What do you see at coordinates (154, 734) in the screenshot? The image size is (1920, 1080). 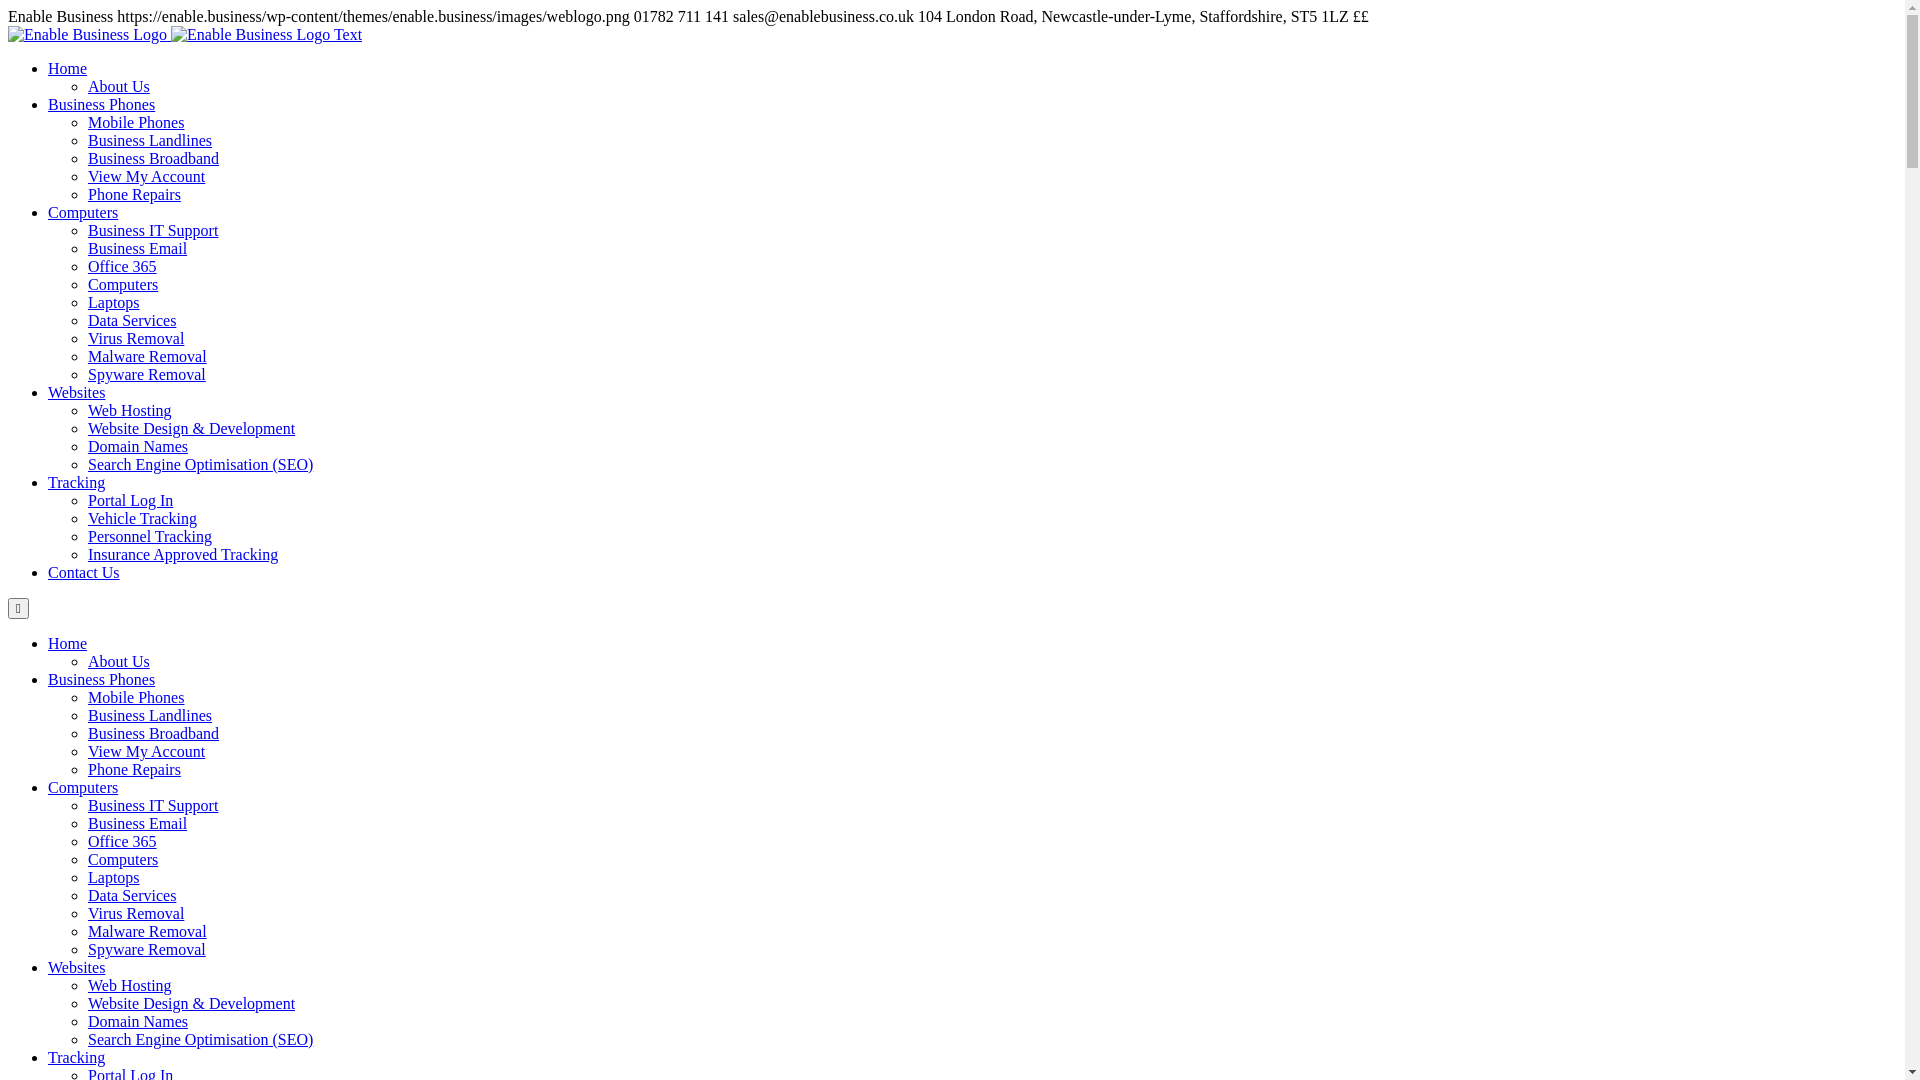 I see `Business Broadband` at bounding box center [154, 734].